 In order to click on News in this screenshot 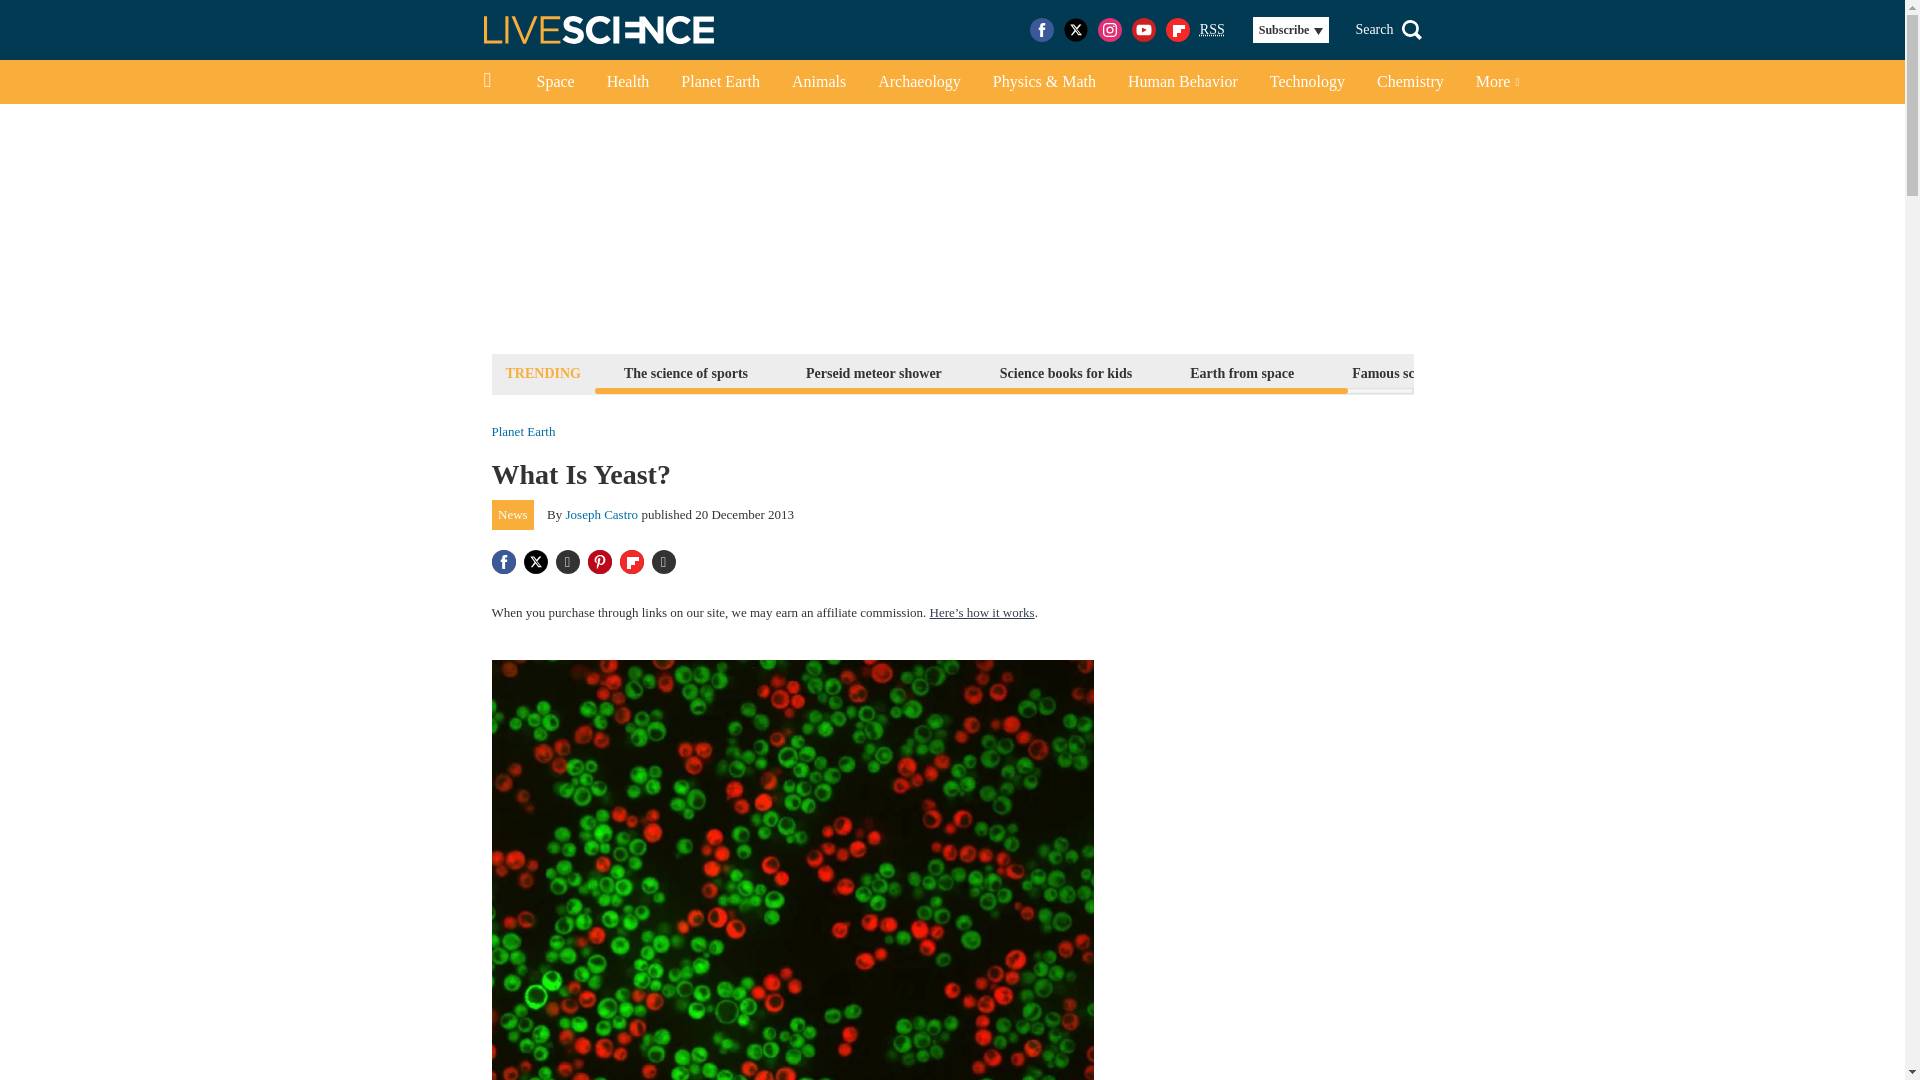, I will do `click(513, 515)`.